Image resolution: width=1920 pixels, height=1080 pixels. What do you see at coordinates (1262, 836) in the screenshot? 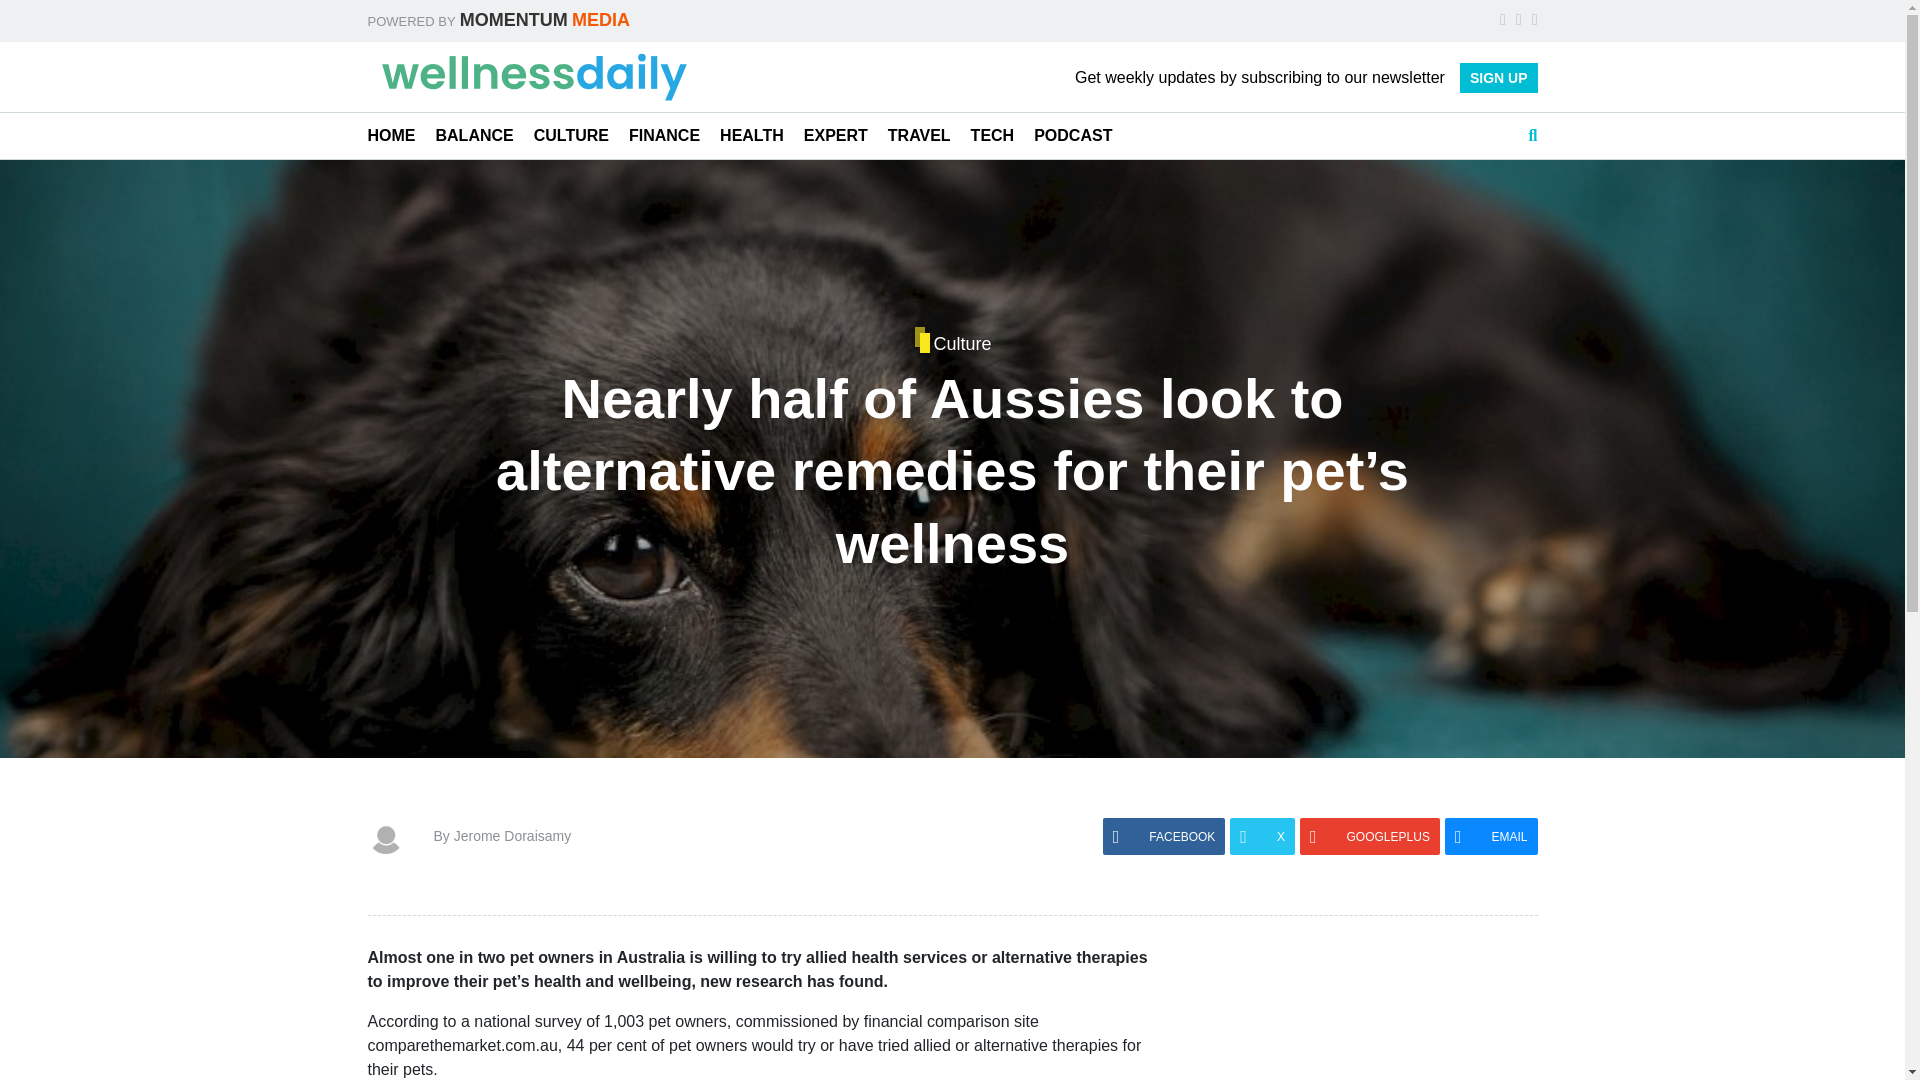
I see `X` at bounding box center [1262, 836].